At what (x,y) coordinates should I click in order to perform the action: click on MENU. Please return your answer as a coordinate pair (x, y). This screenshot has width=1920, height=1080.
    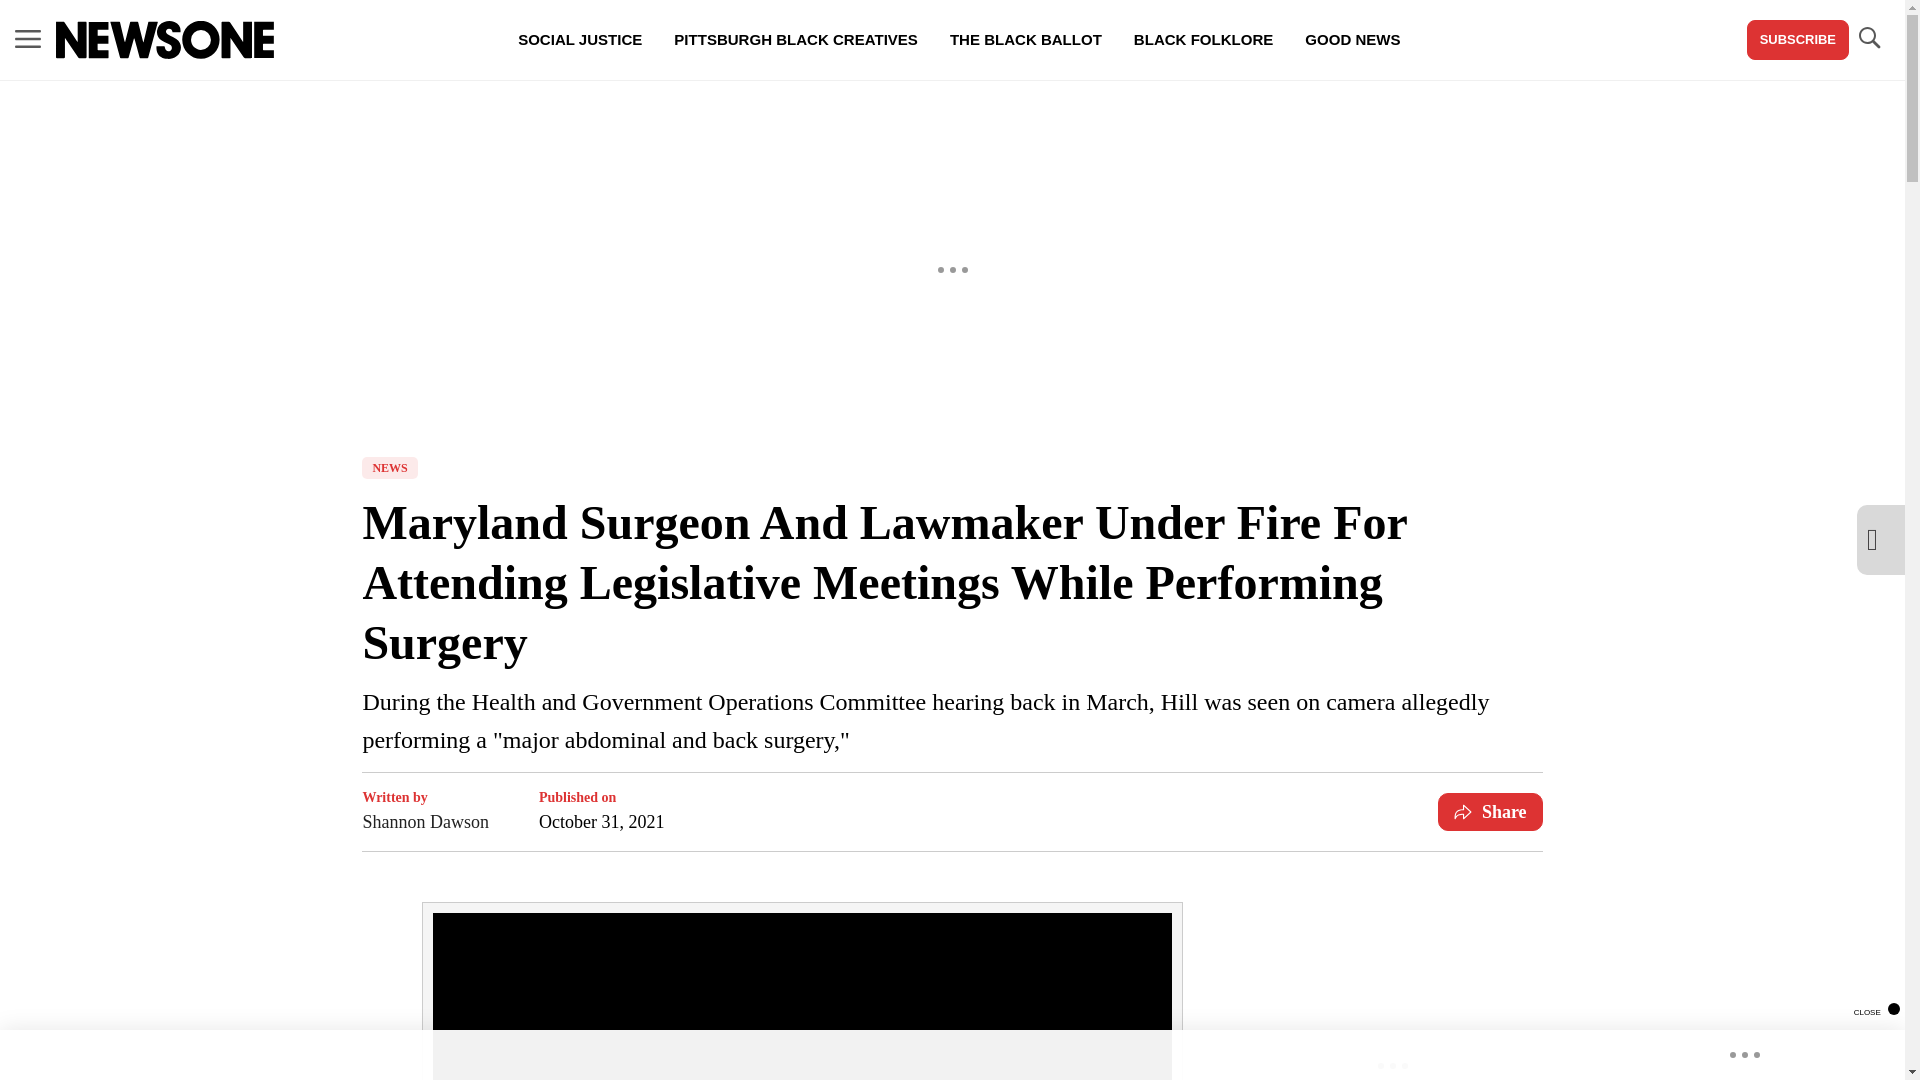
    Looking at the image, I should click on (28, 38).